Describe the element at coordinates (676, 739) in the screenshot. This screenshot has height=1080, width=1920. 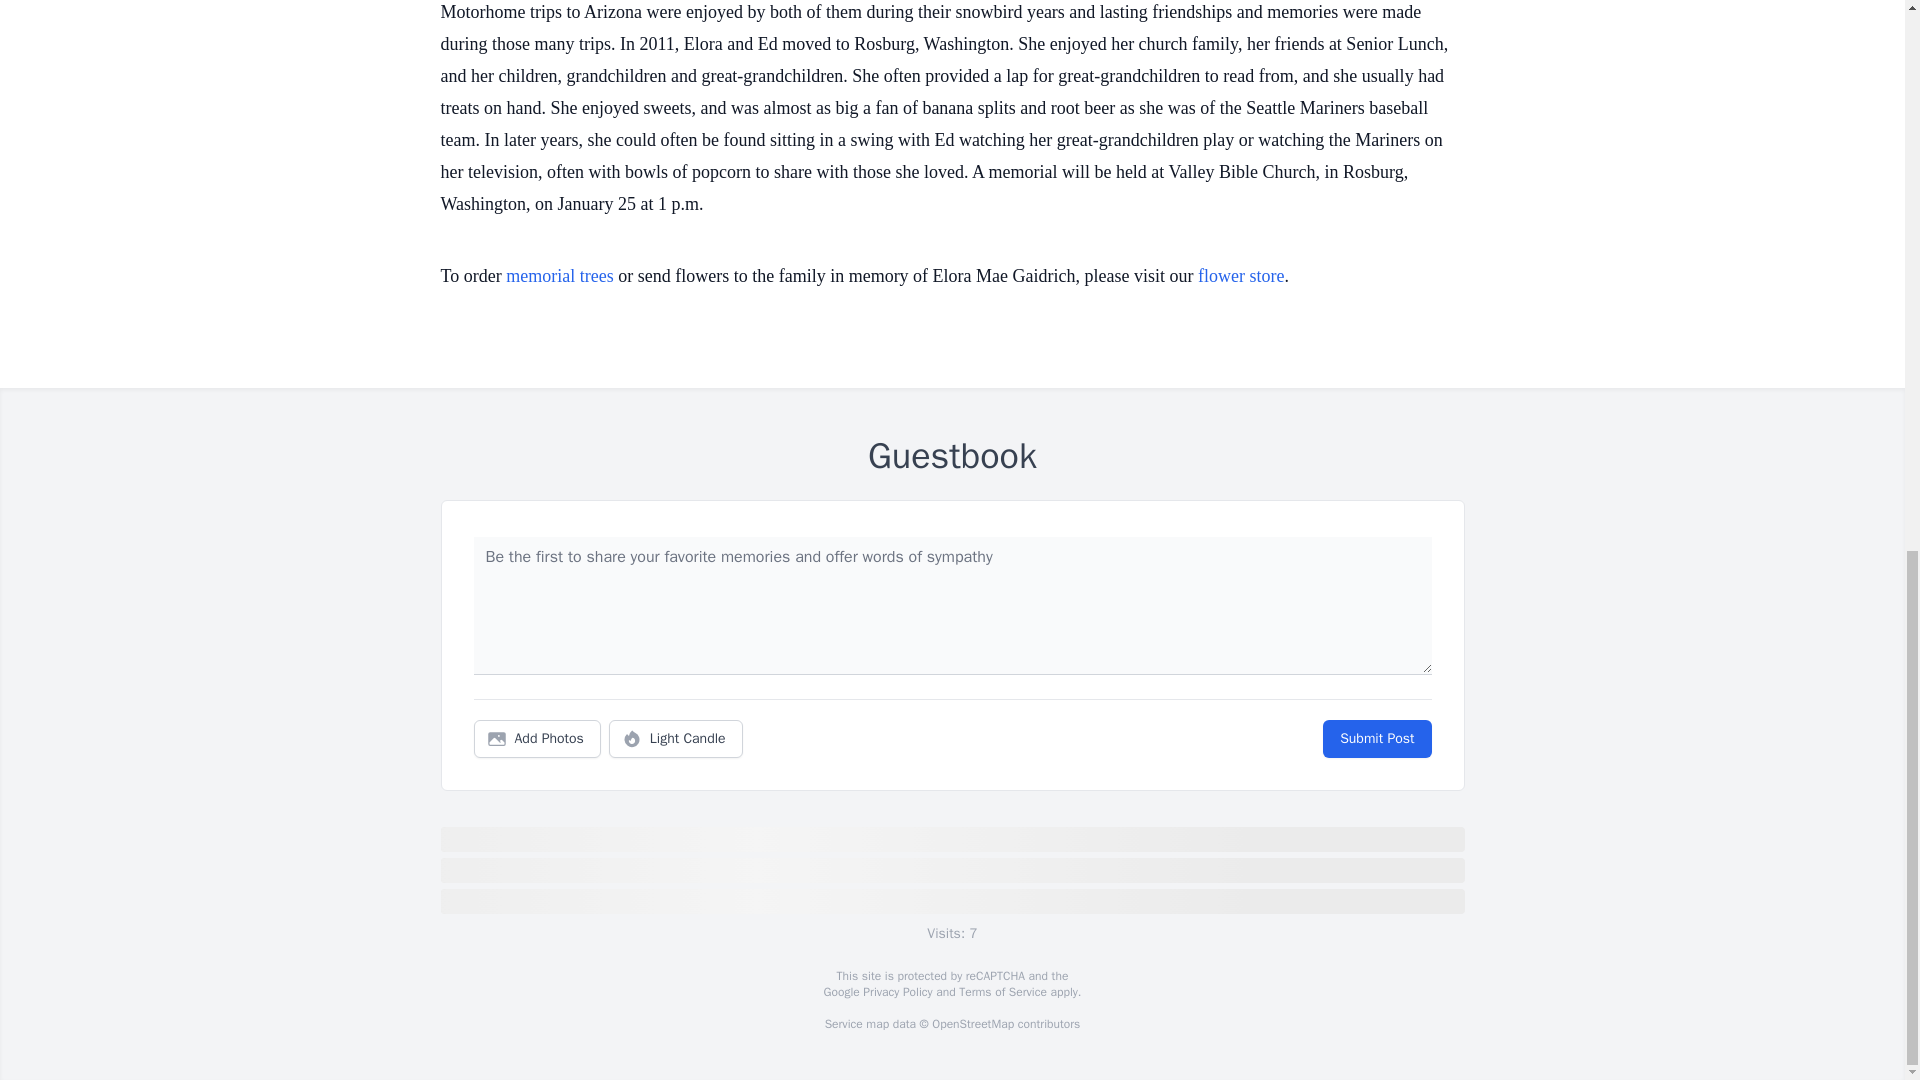
I see `Light Candle` at that location.